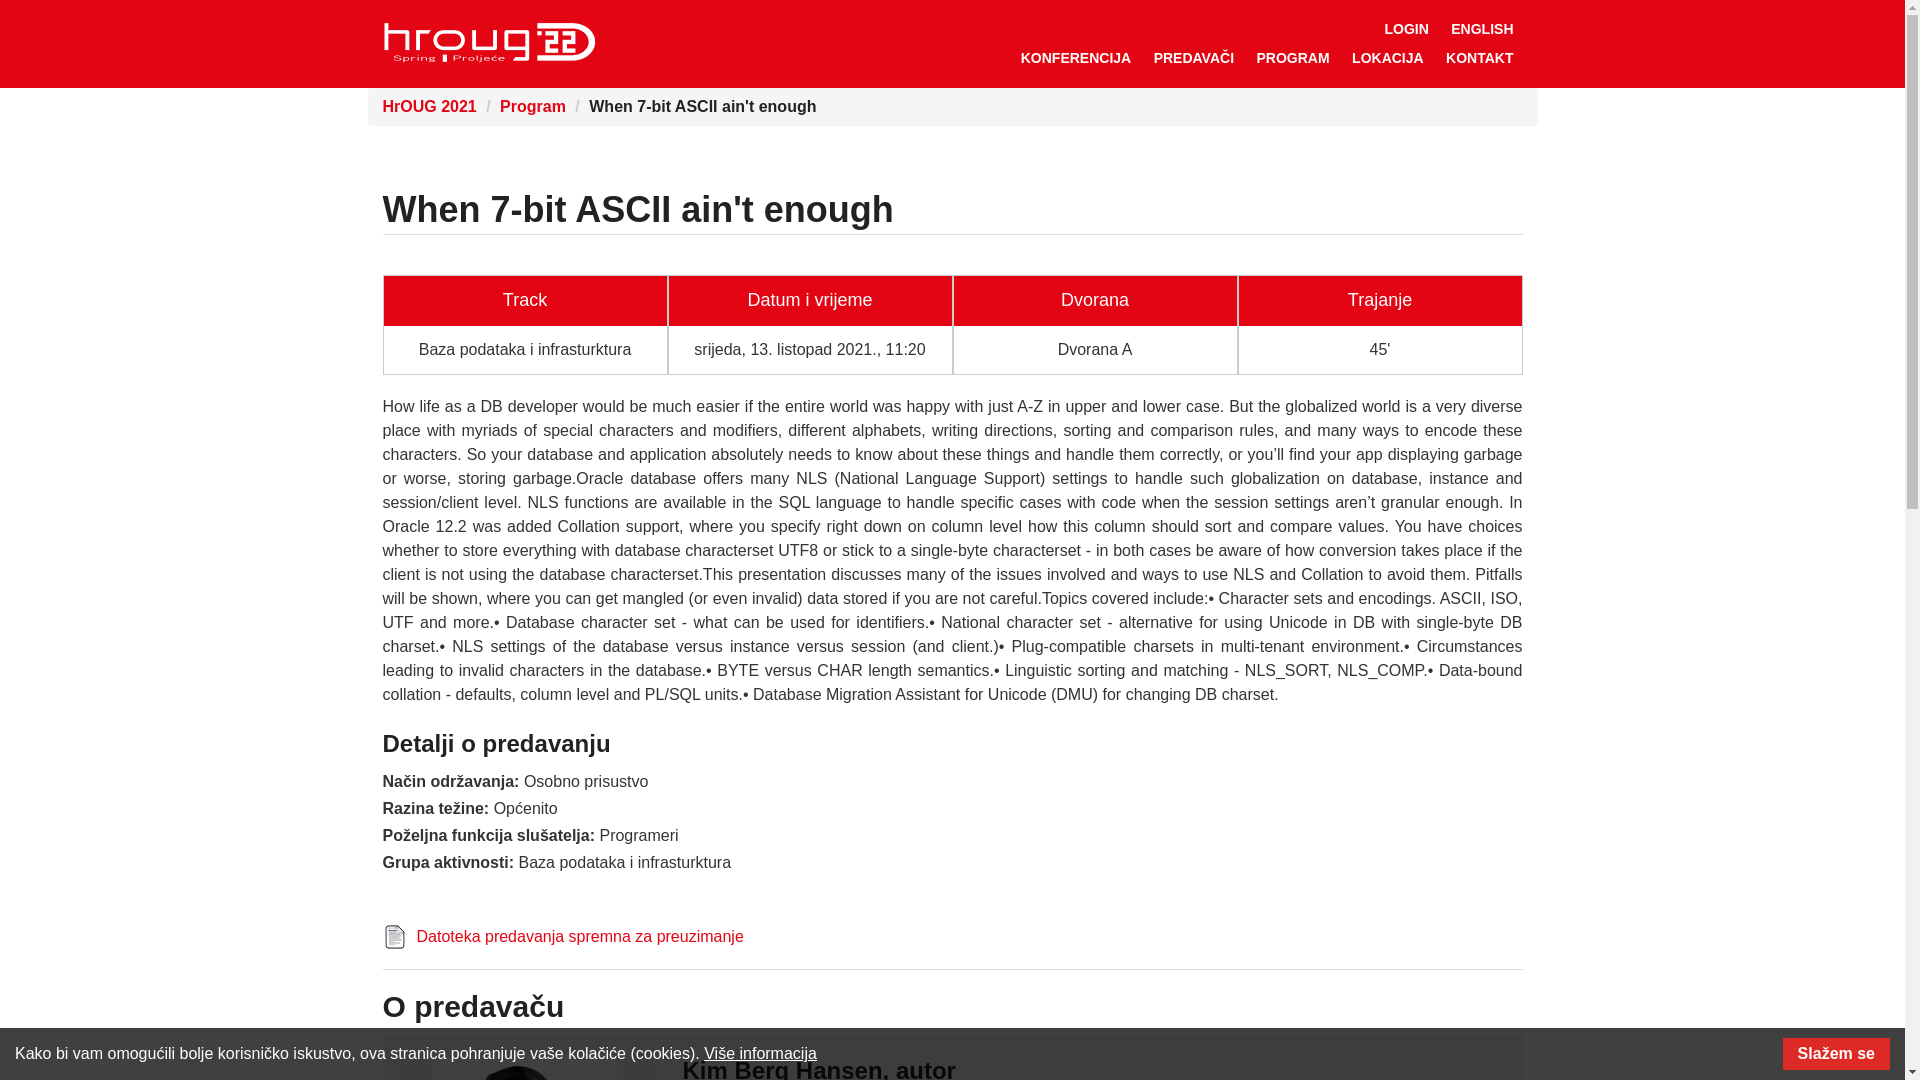  I want to click on ENGLISH, so click(1482, 28).